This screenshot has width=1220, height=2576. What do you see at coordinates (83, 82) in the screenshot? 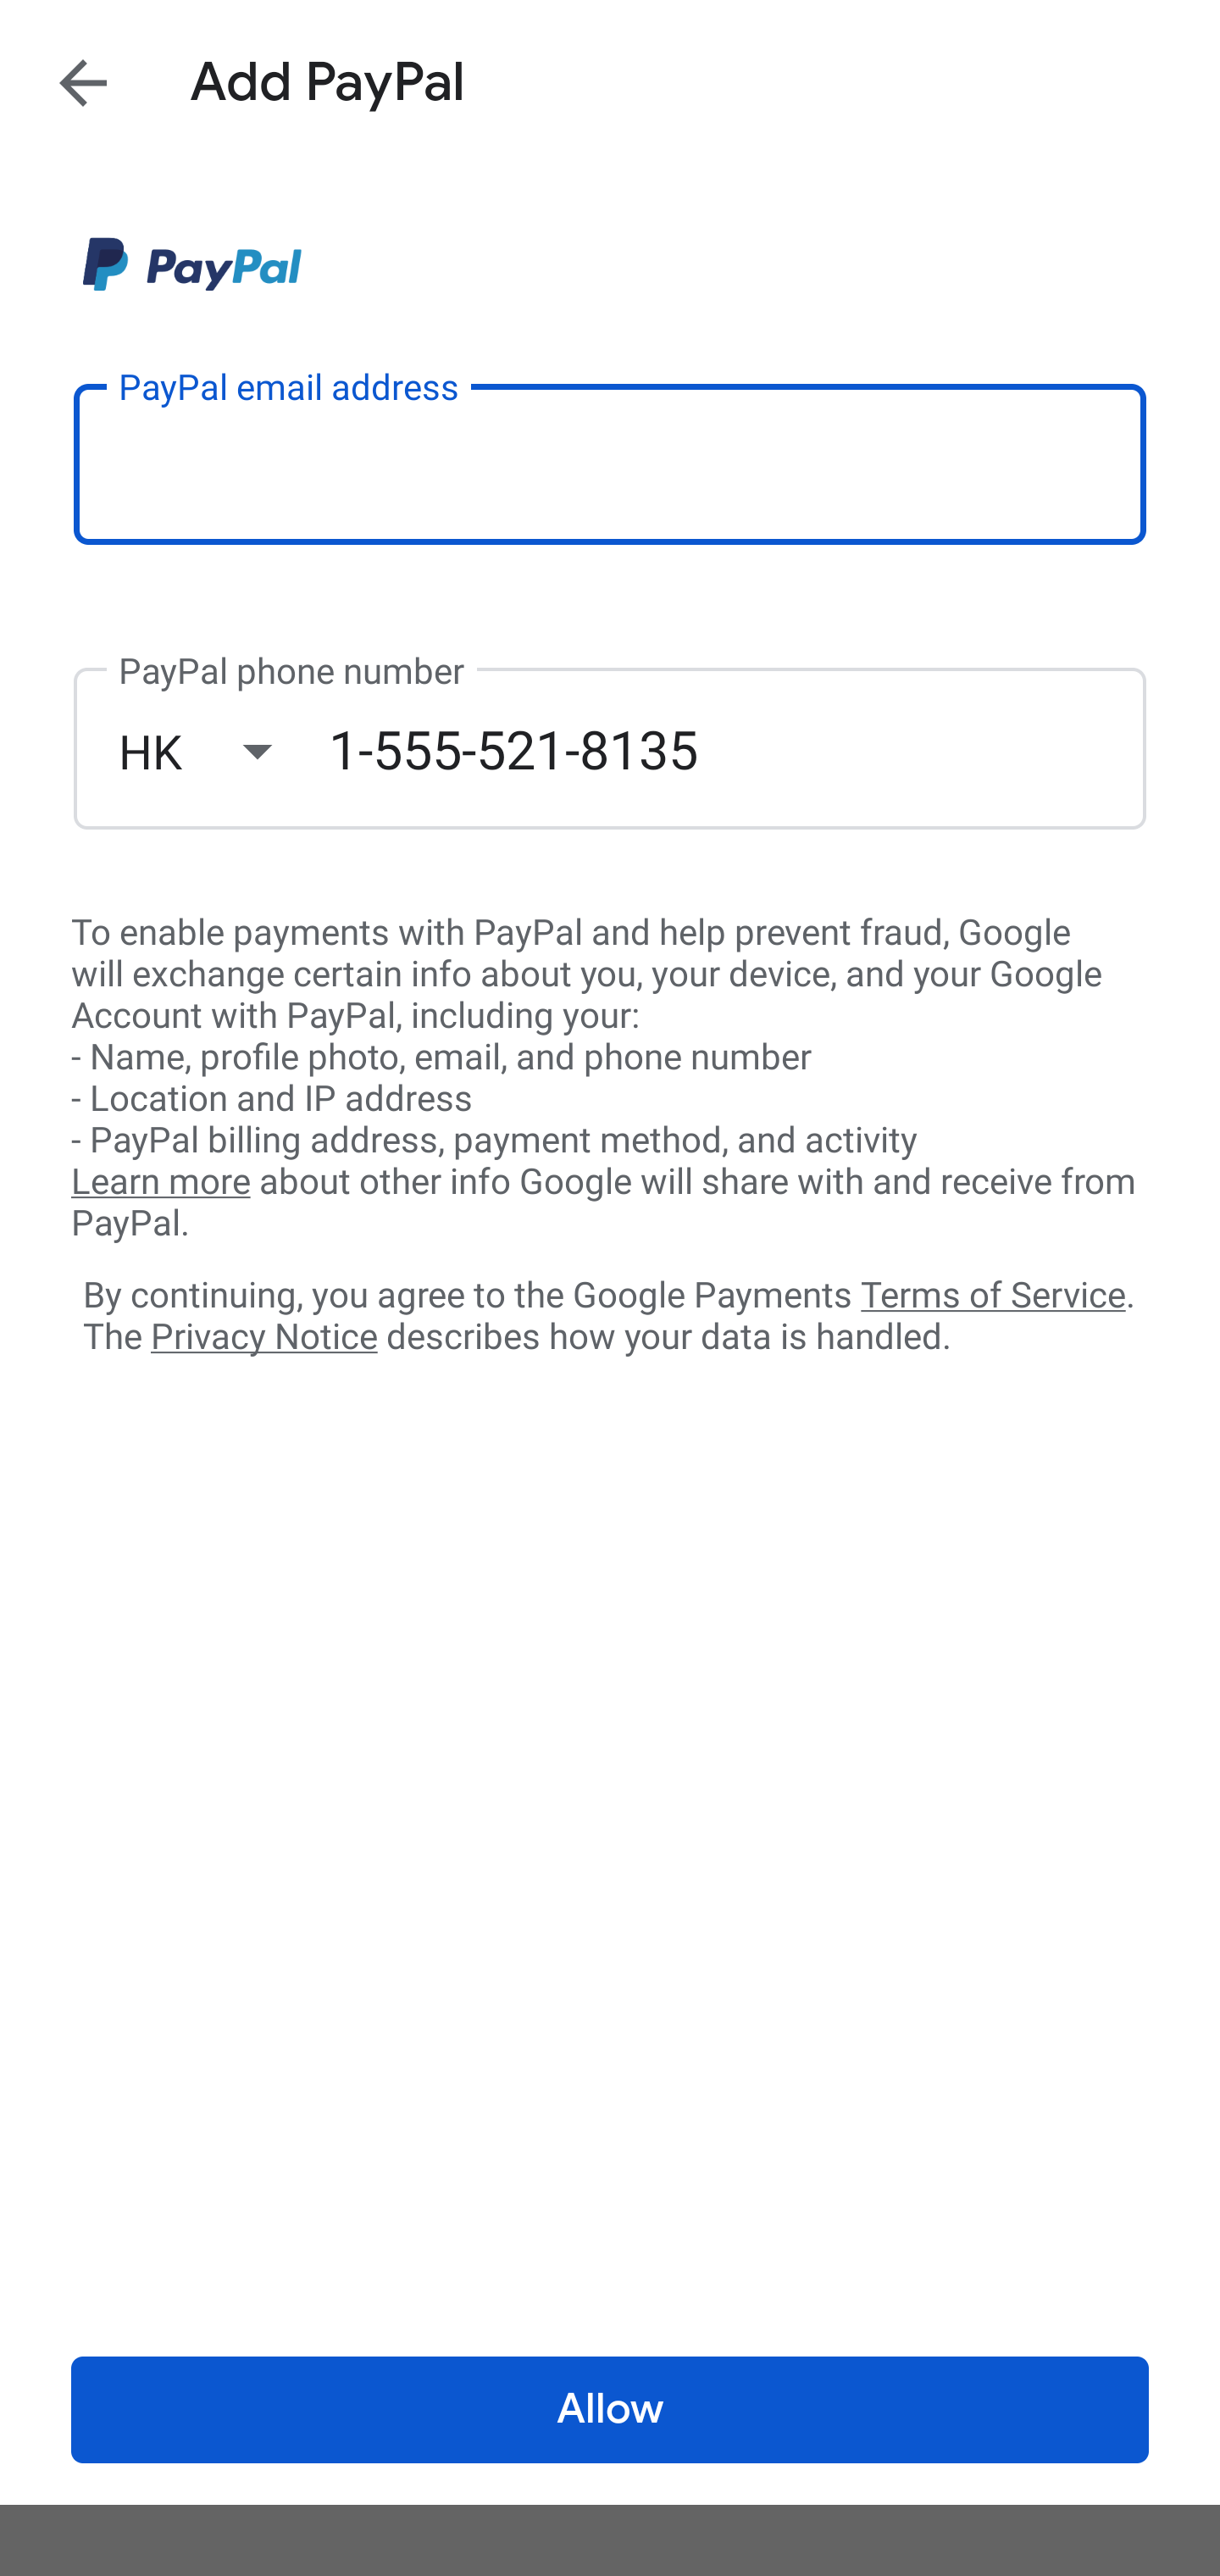
I see `Navigate up` at bounding box center [83, 82].